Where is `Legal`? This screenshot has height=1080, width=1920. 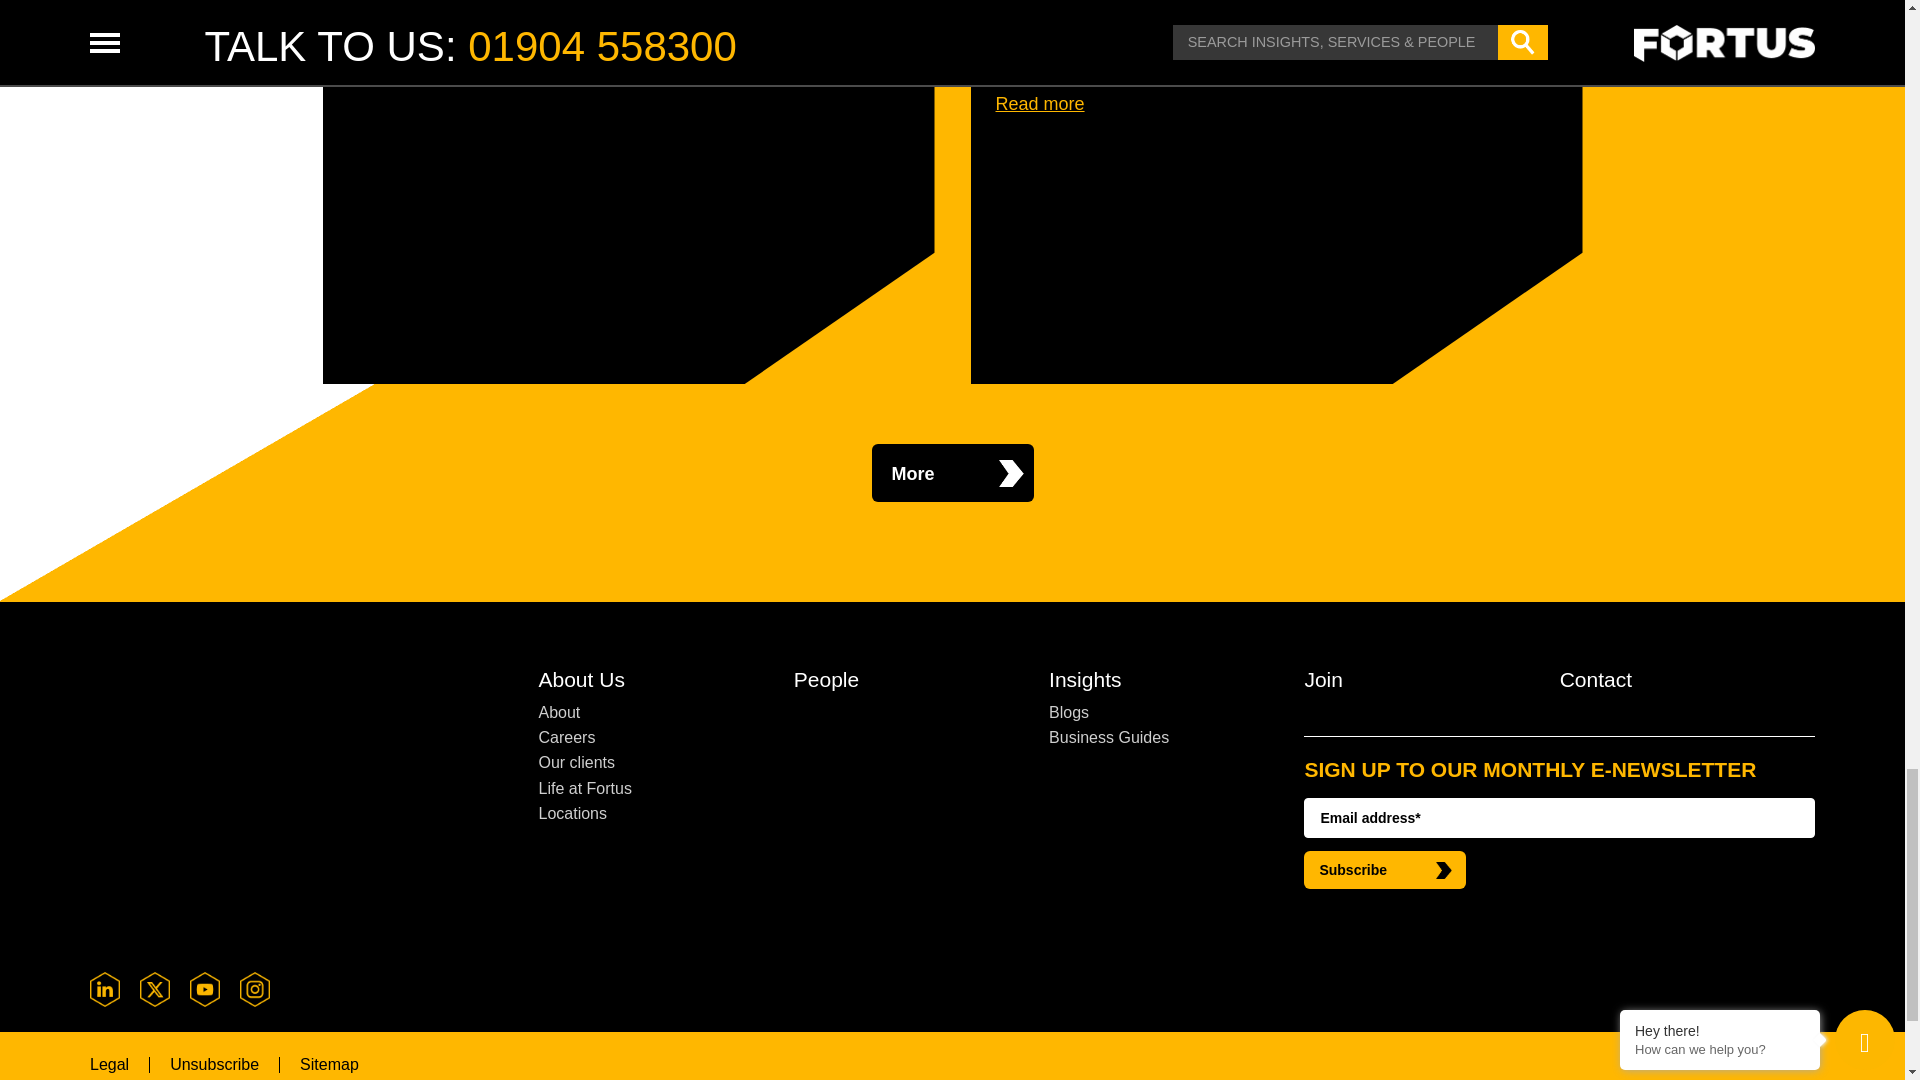 Legal is located at coordinates (109, 1064).